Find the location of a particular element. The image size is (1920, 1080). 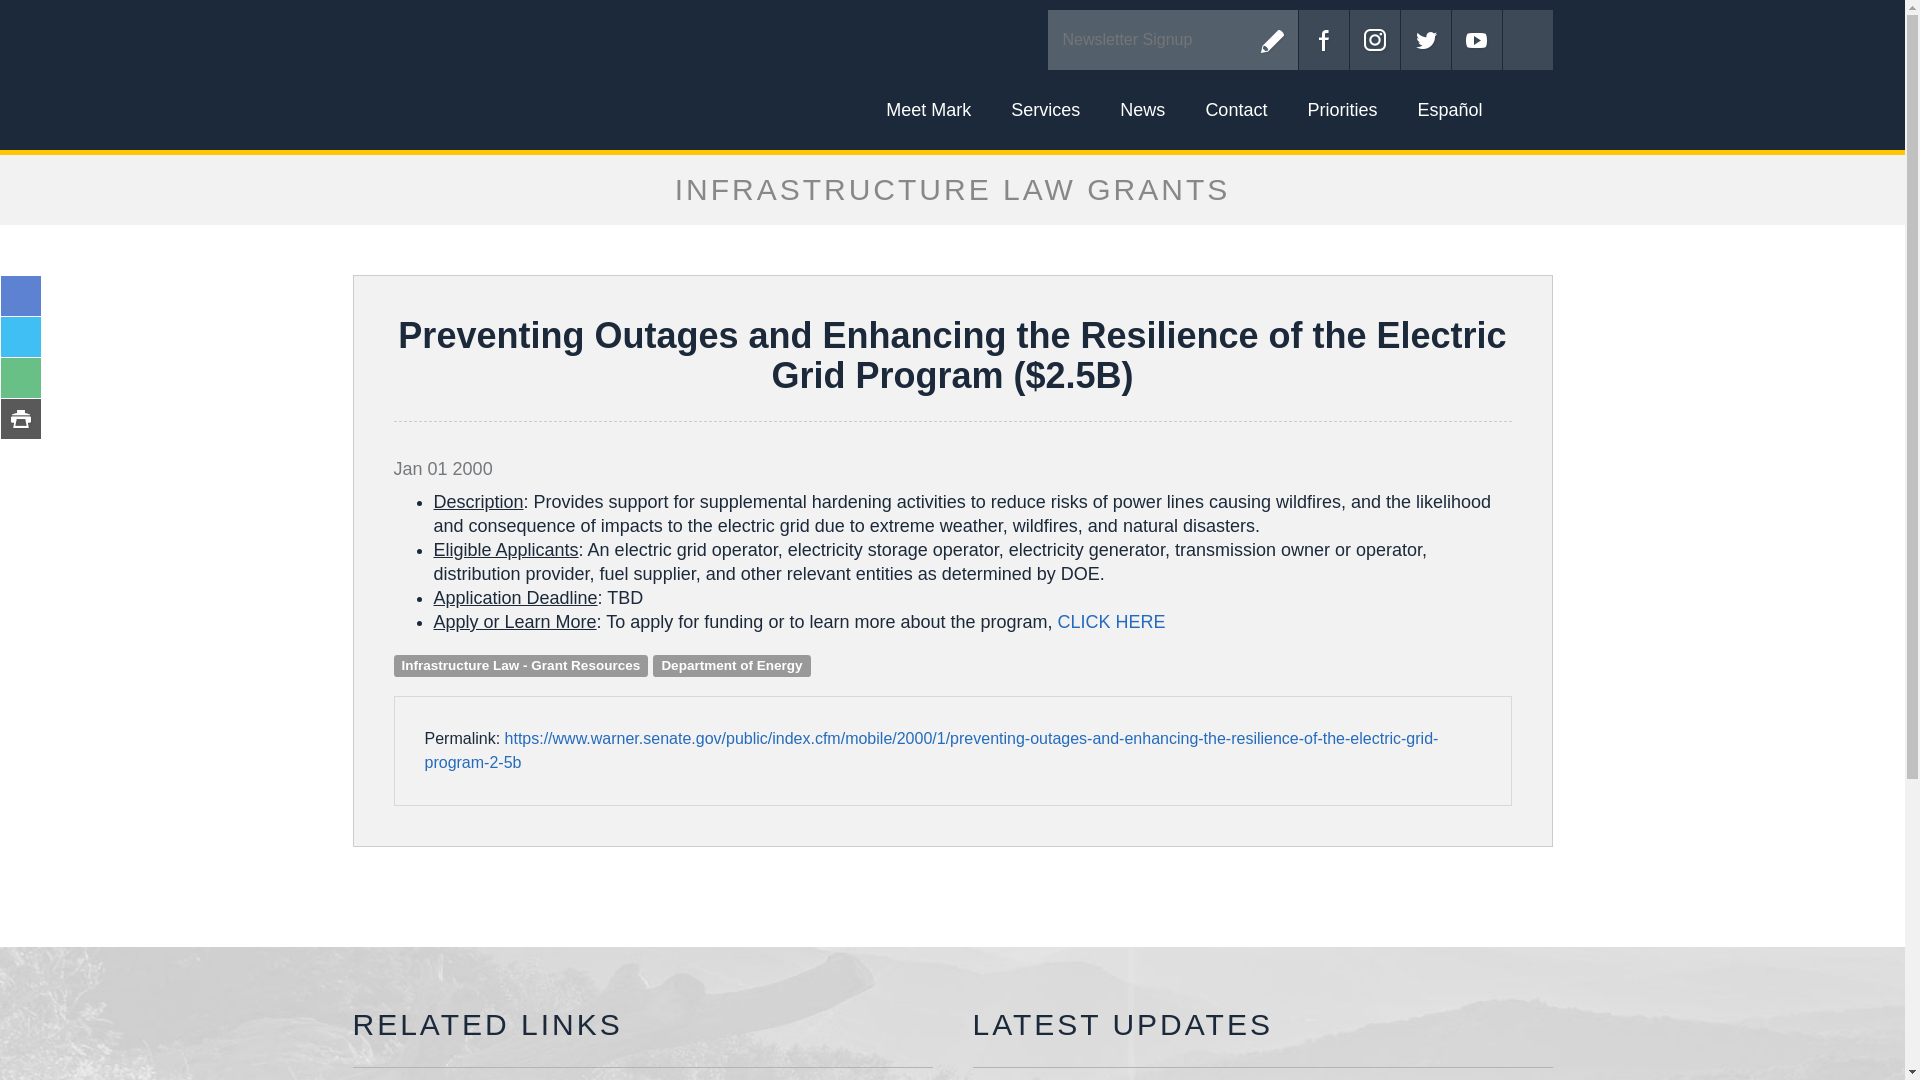

News is located at coordinates (1142, 110).